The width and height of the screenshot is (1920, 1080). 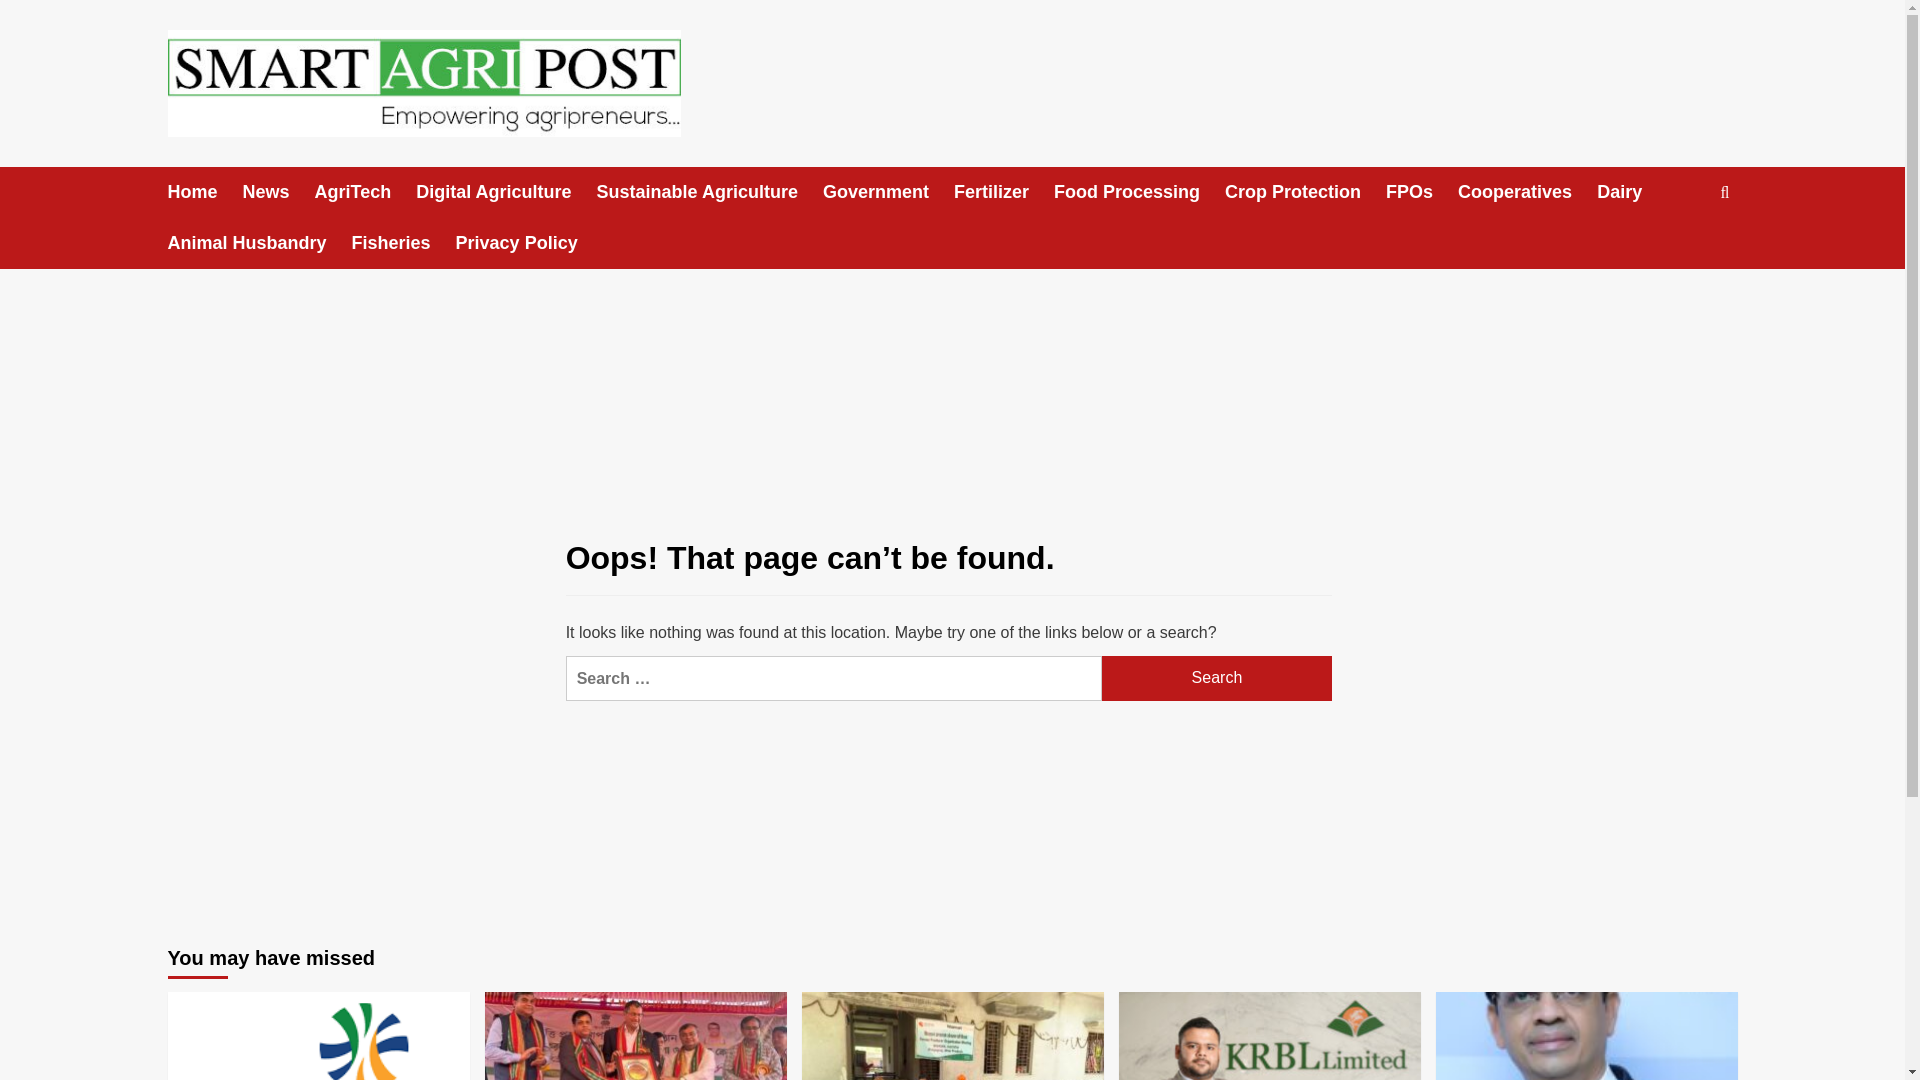 What do you see at coordinates (506, 192) in the screenshot?
I see `Digital Agriculture` at bounding box center [506, 192].